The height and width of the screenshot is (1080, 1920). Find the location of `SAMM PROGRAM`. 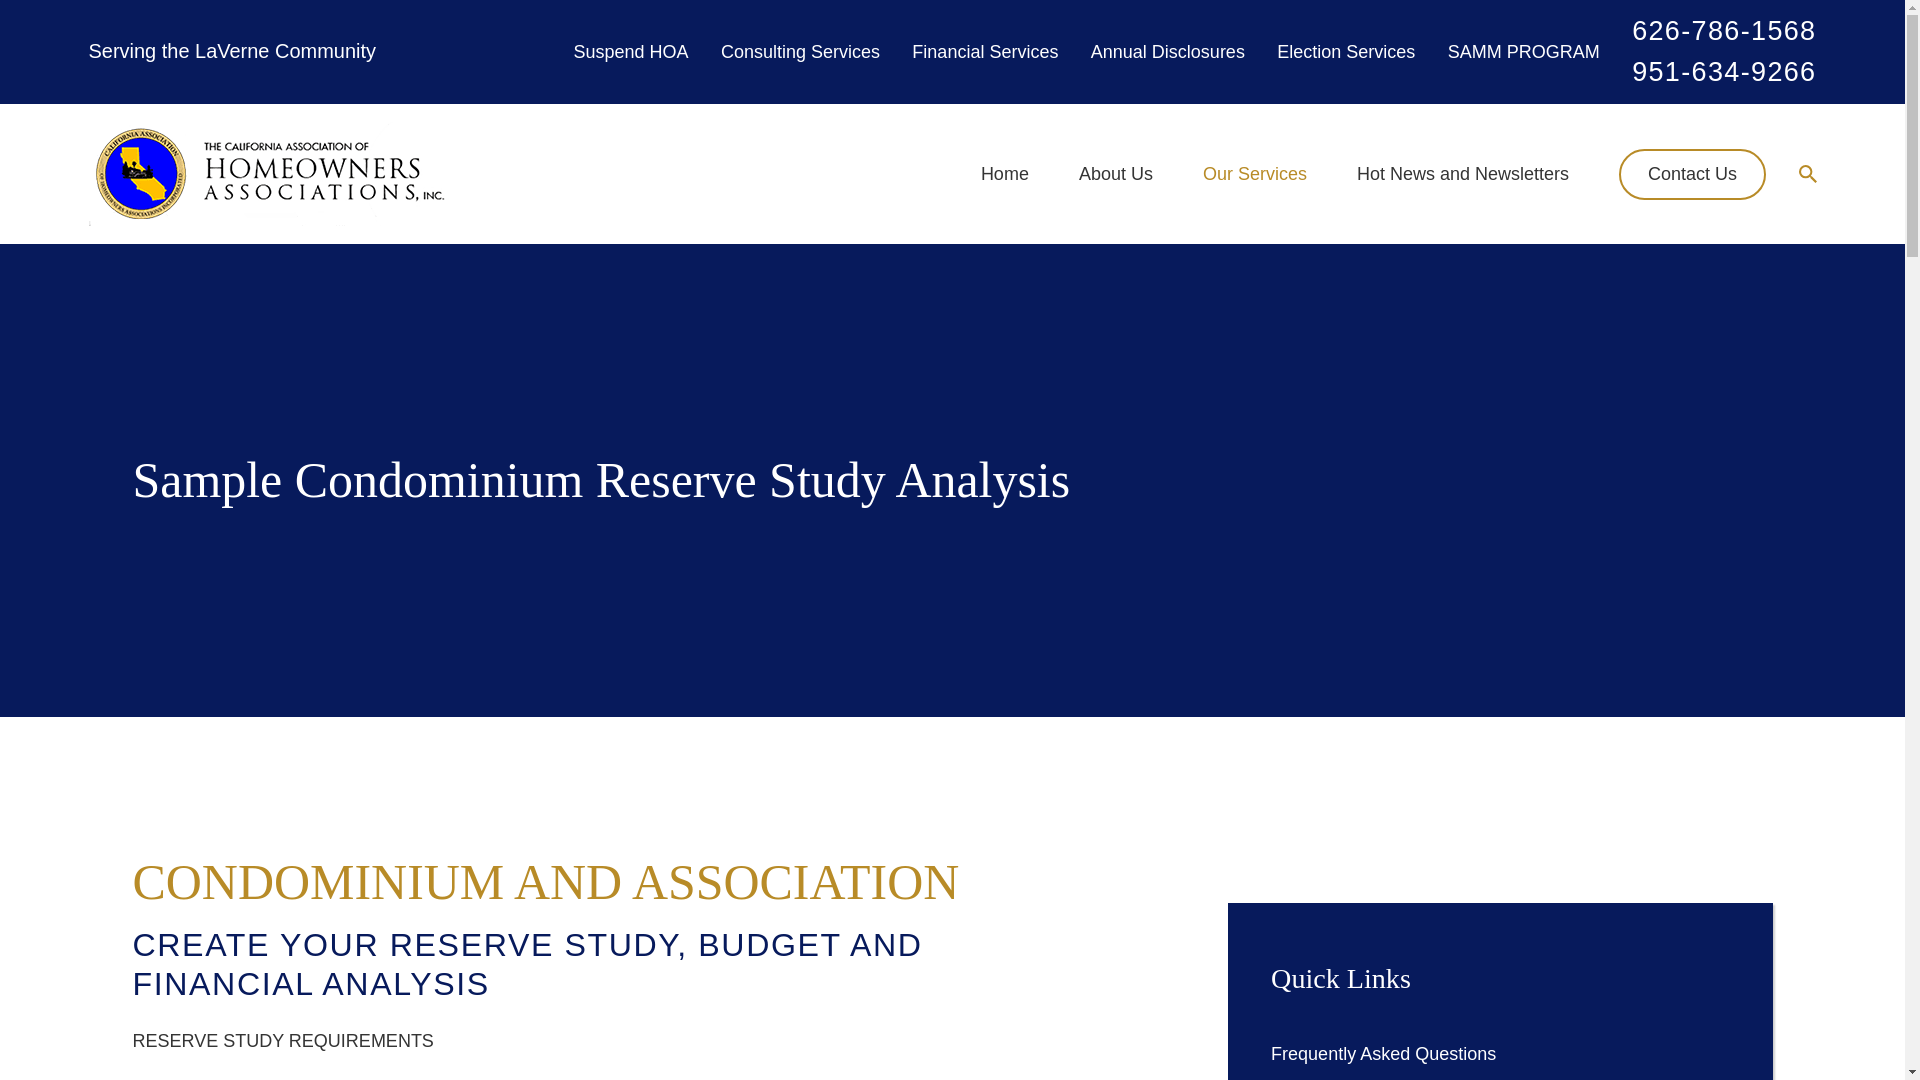

SAMM PROGRAM is located at coordinates (1523, 52).